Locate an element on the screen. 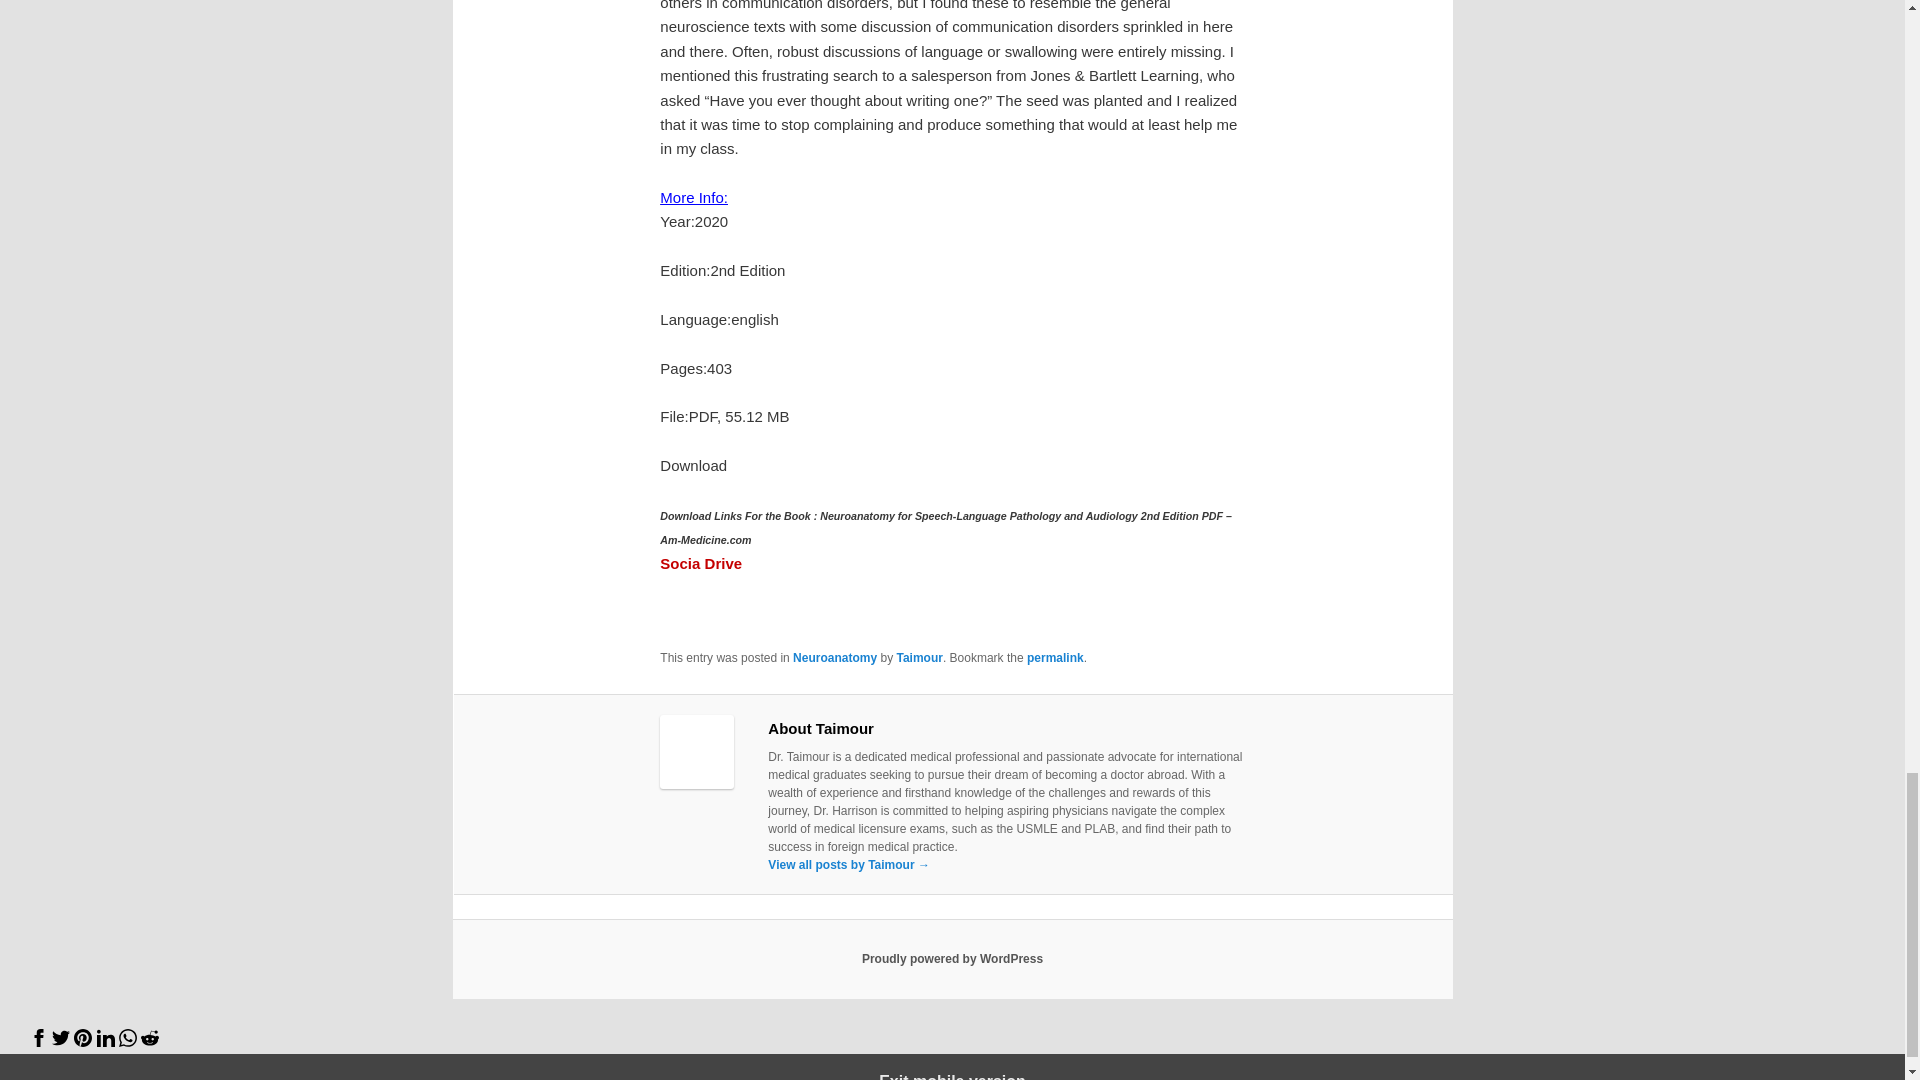  permalink is located at coordinates (1056, 658).